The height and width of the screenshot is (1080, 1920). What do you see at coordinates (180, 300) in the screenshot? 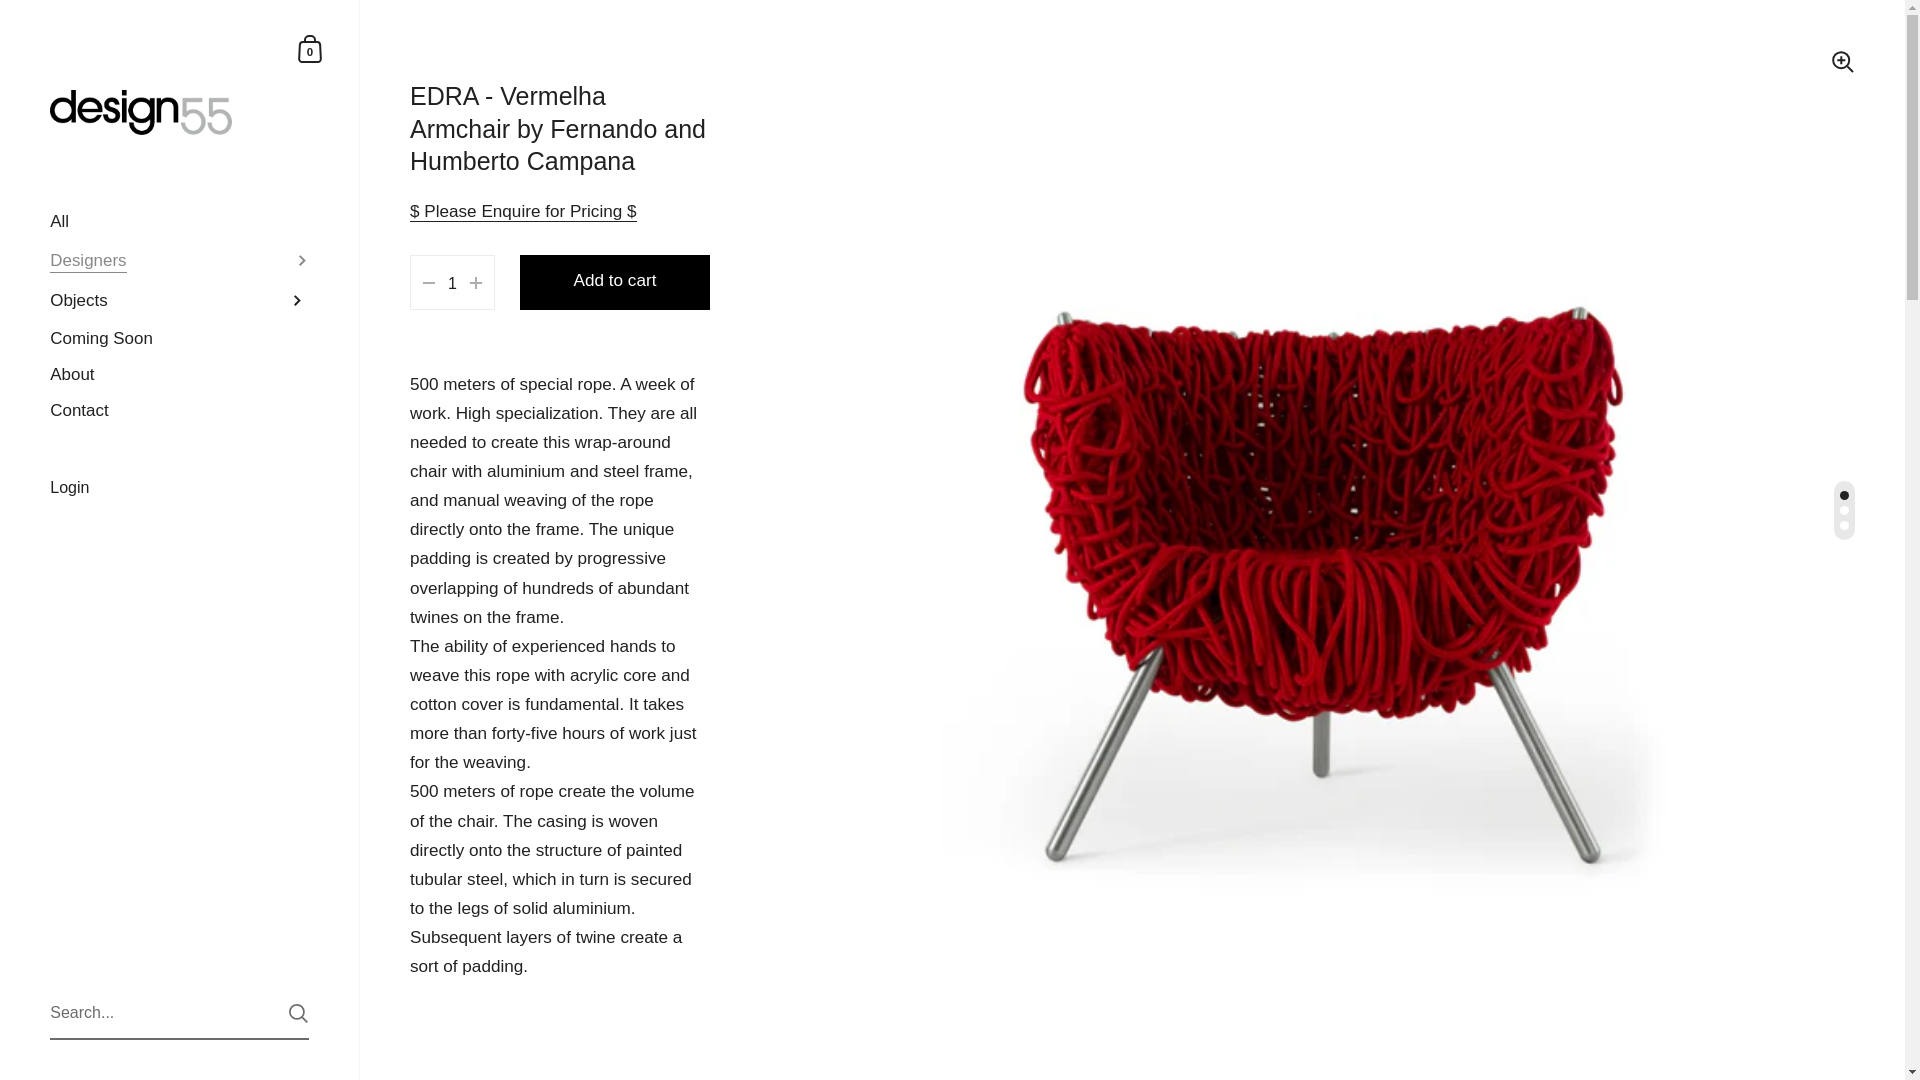
I see `Objects` at bounding box center [180, 300].